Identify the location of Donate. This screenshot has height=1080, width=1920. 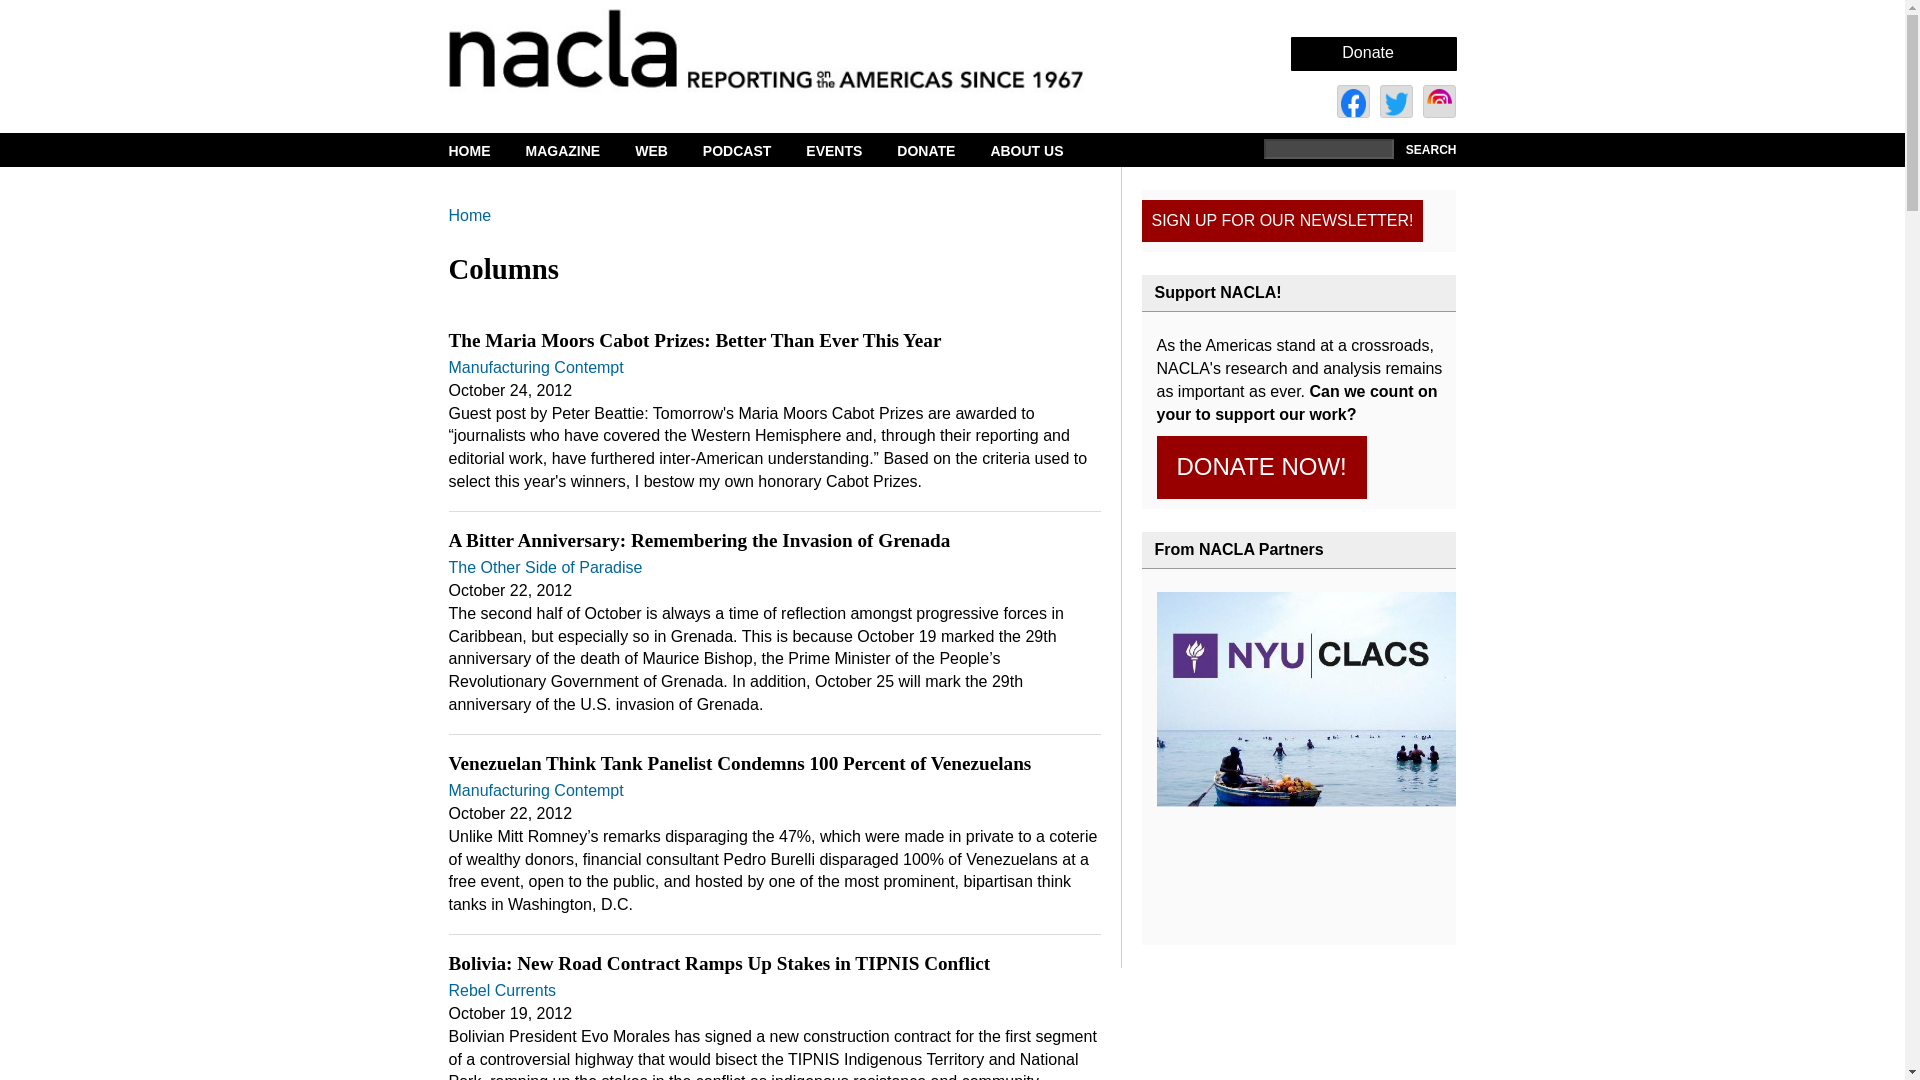
(1368, 52).